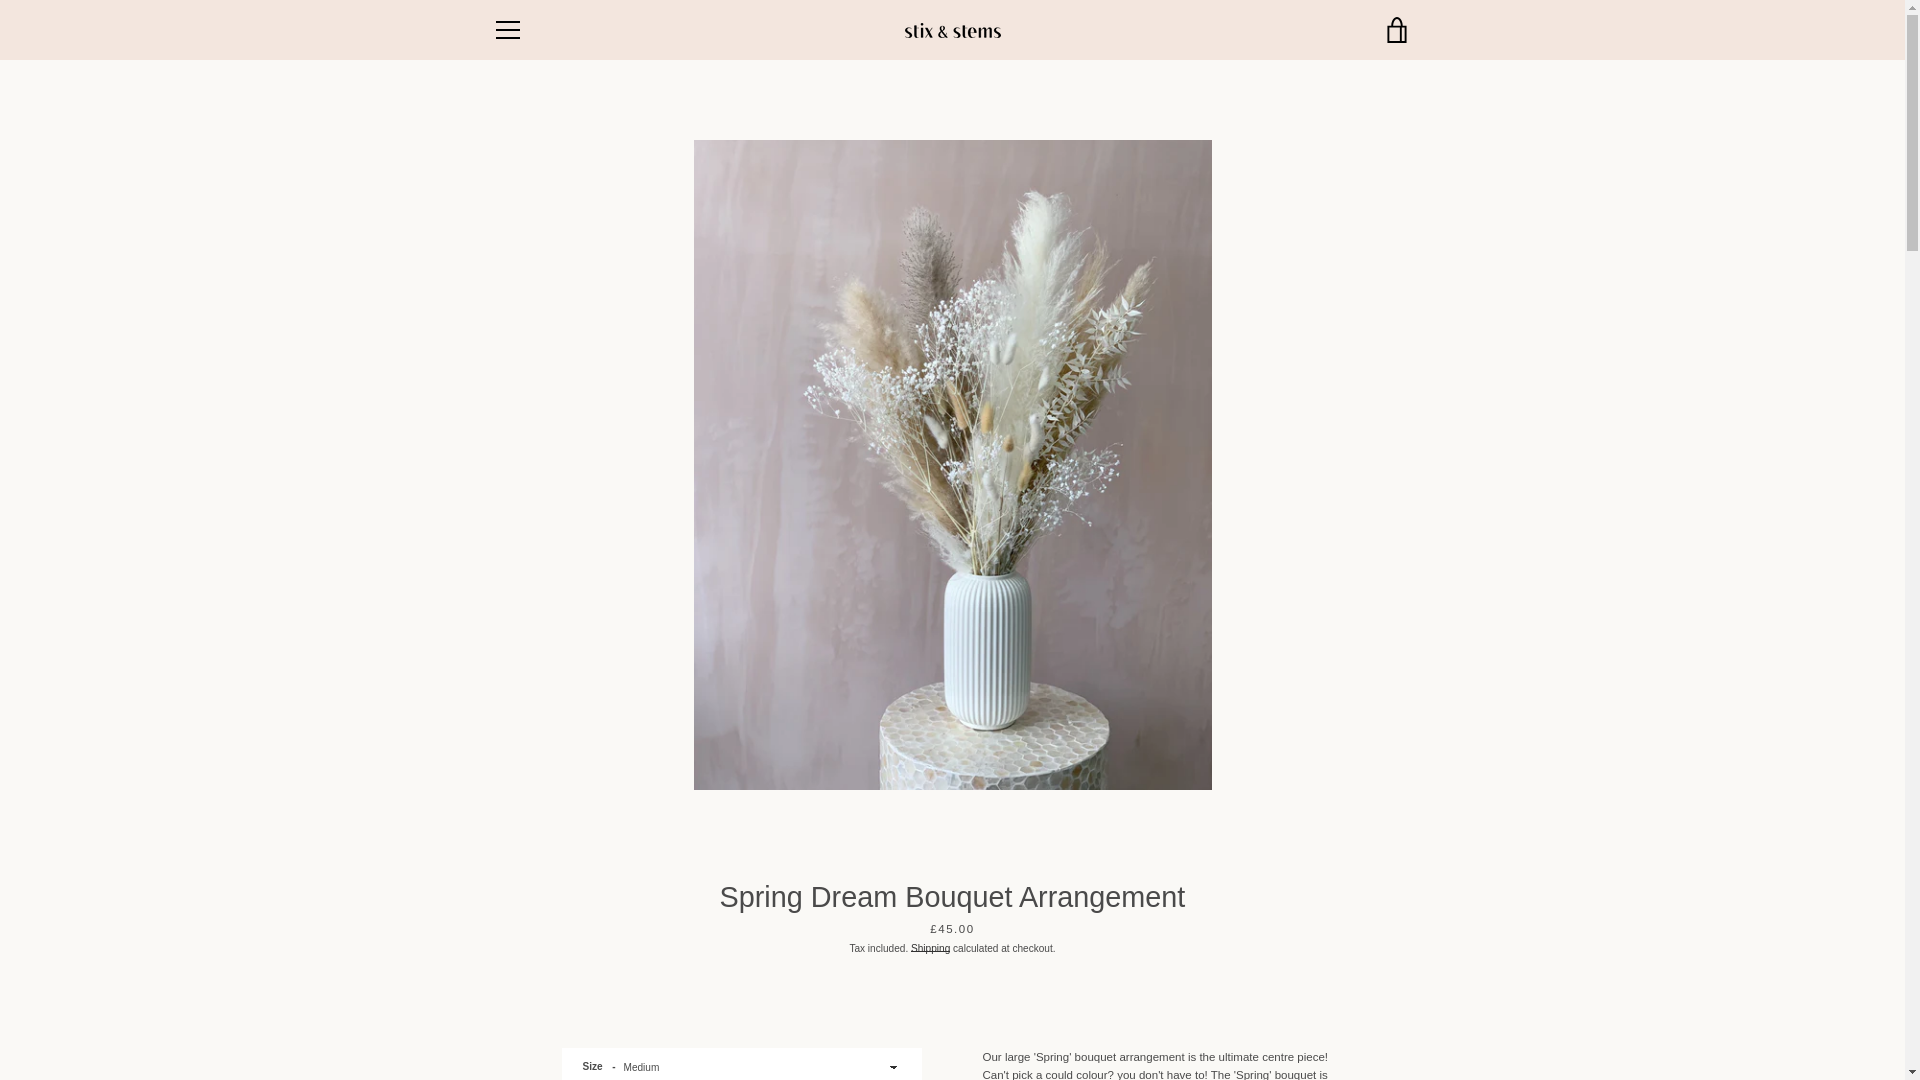  Describe the element at coordinates (1211, 995) in the screenshot. I see `Apple Pay` at that location.